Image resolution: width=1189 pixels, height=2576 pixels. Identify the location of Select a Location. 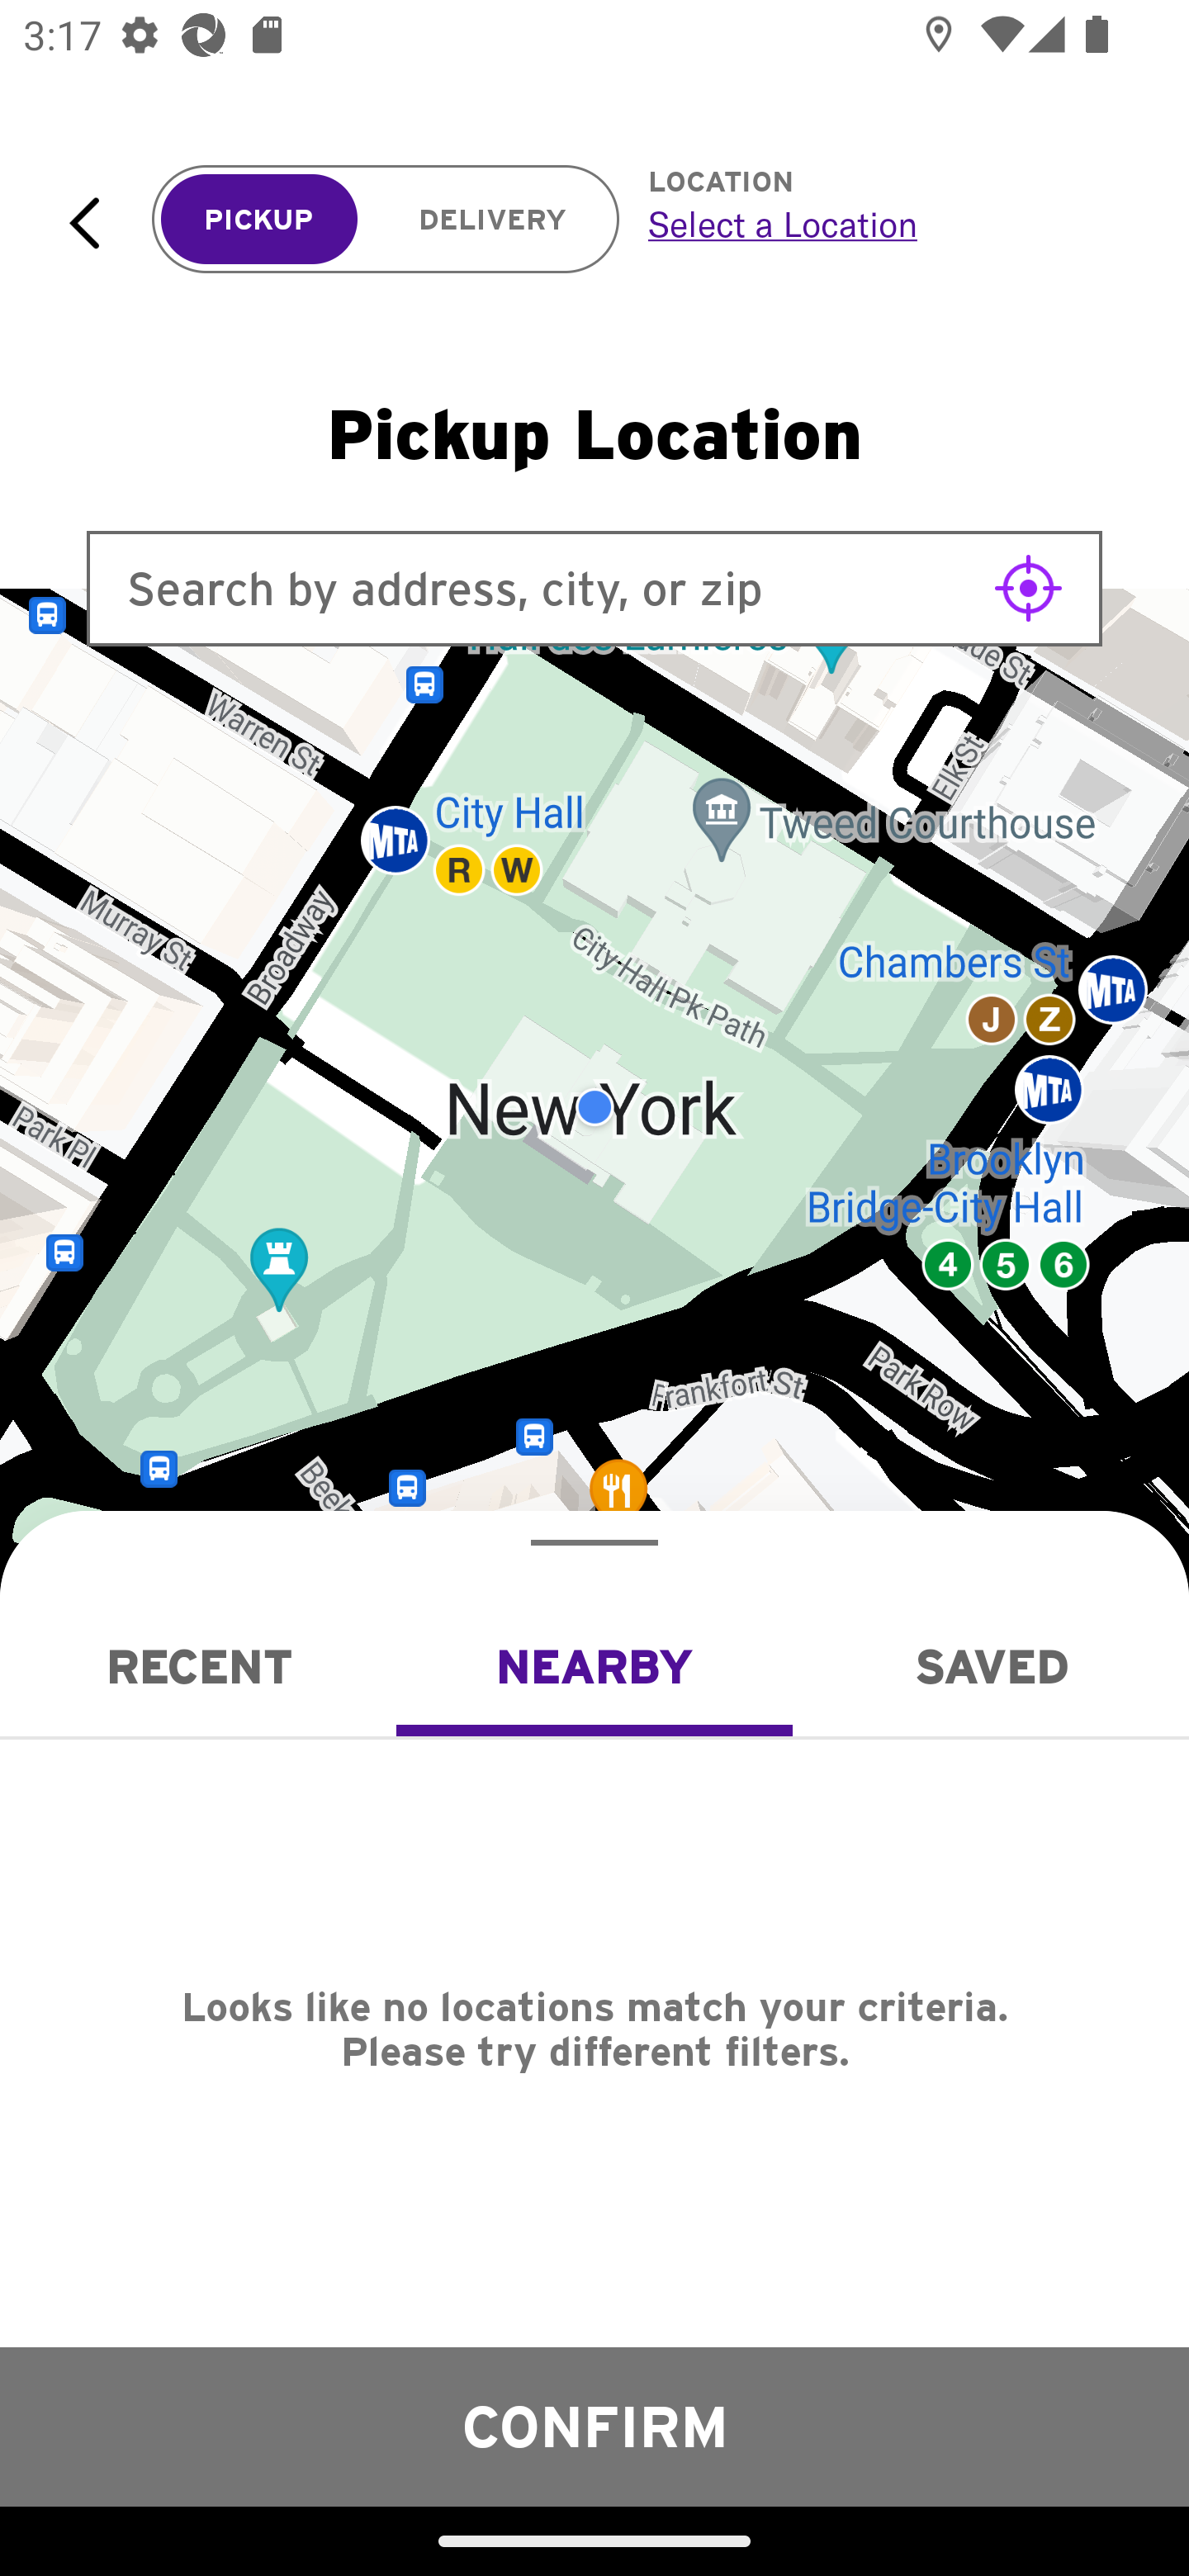
(882, 224).